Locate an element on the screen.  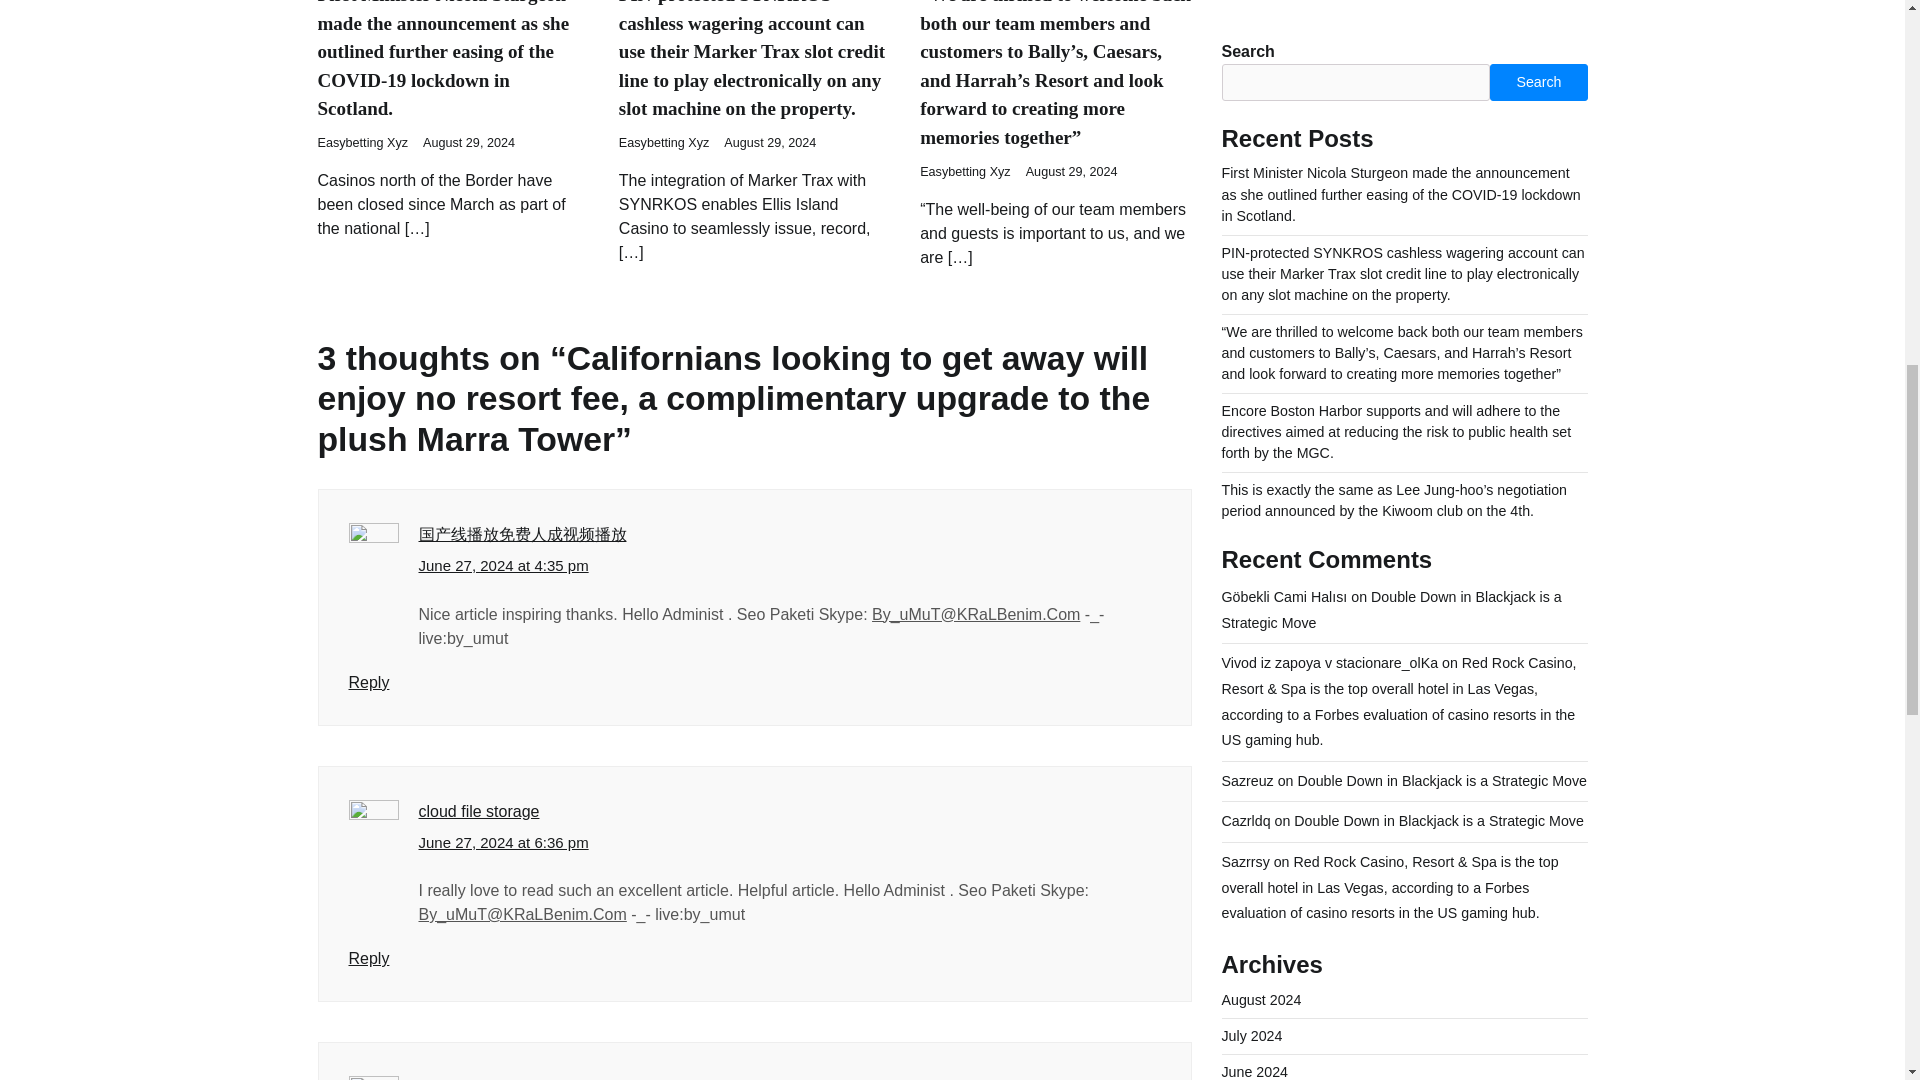
cloud file storage is located at coordinates (478, 811).